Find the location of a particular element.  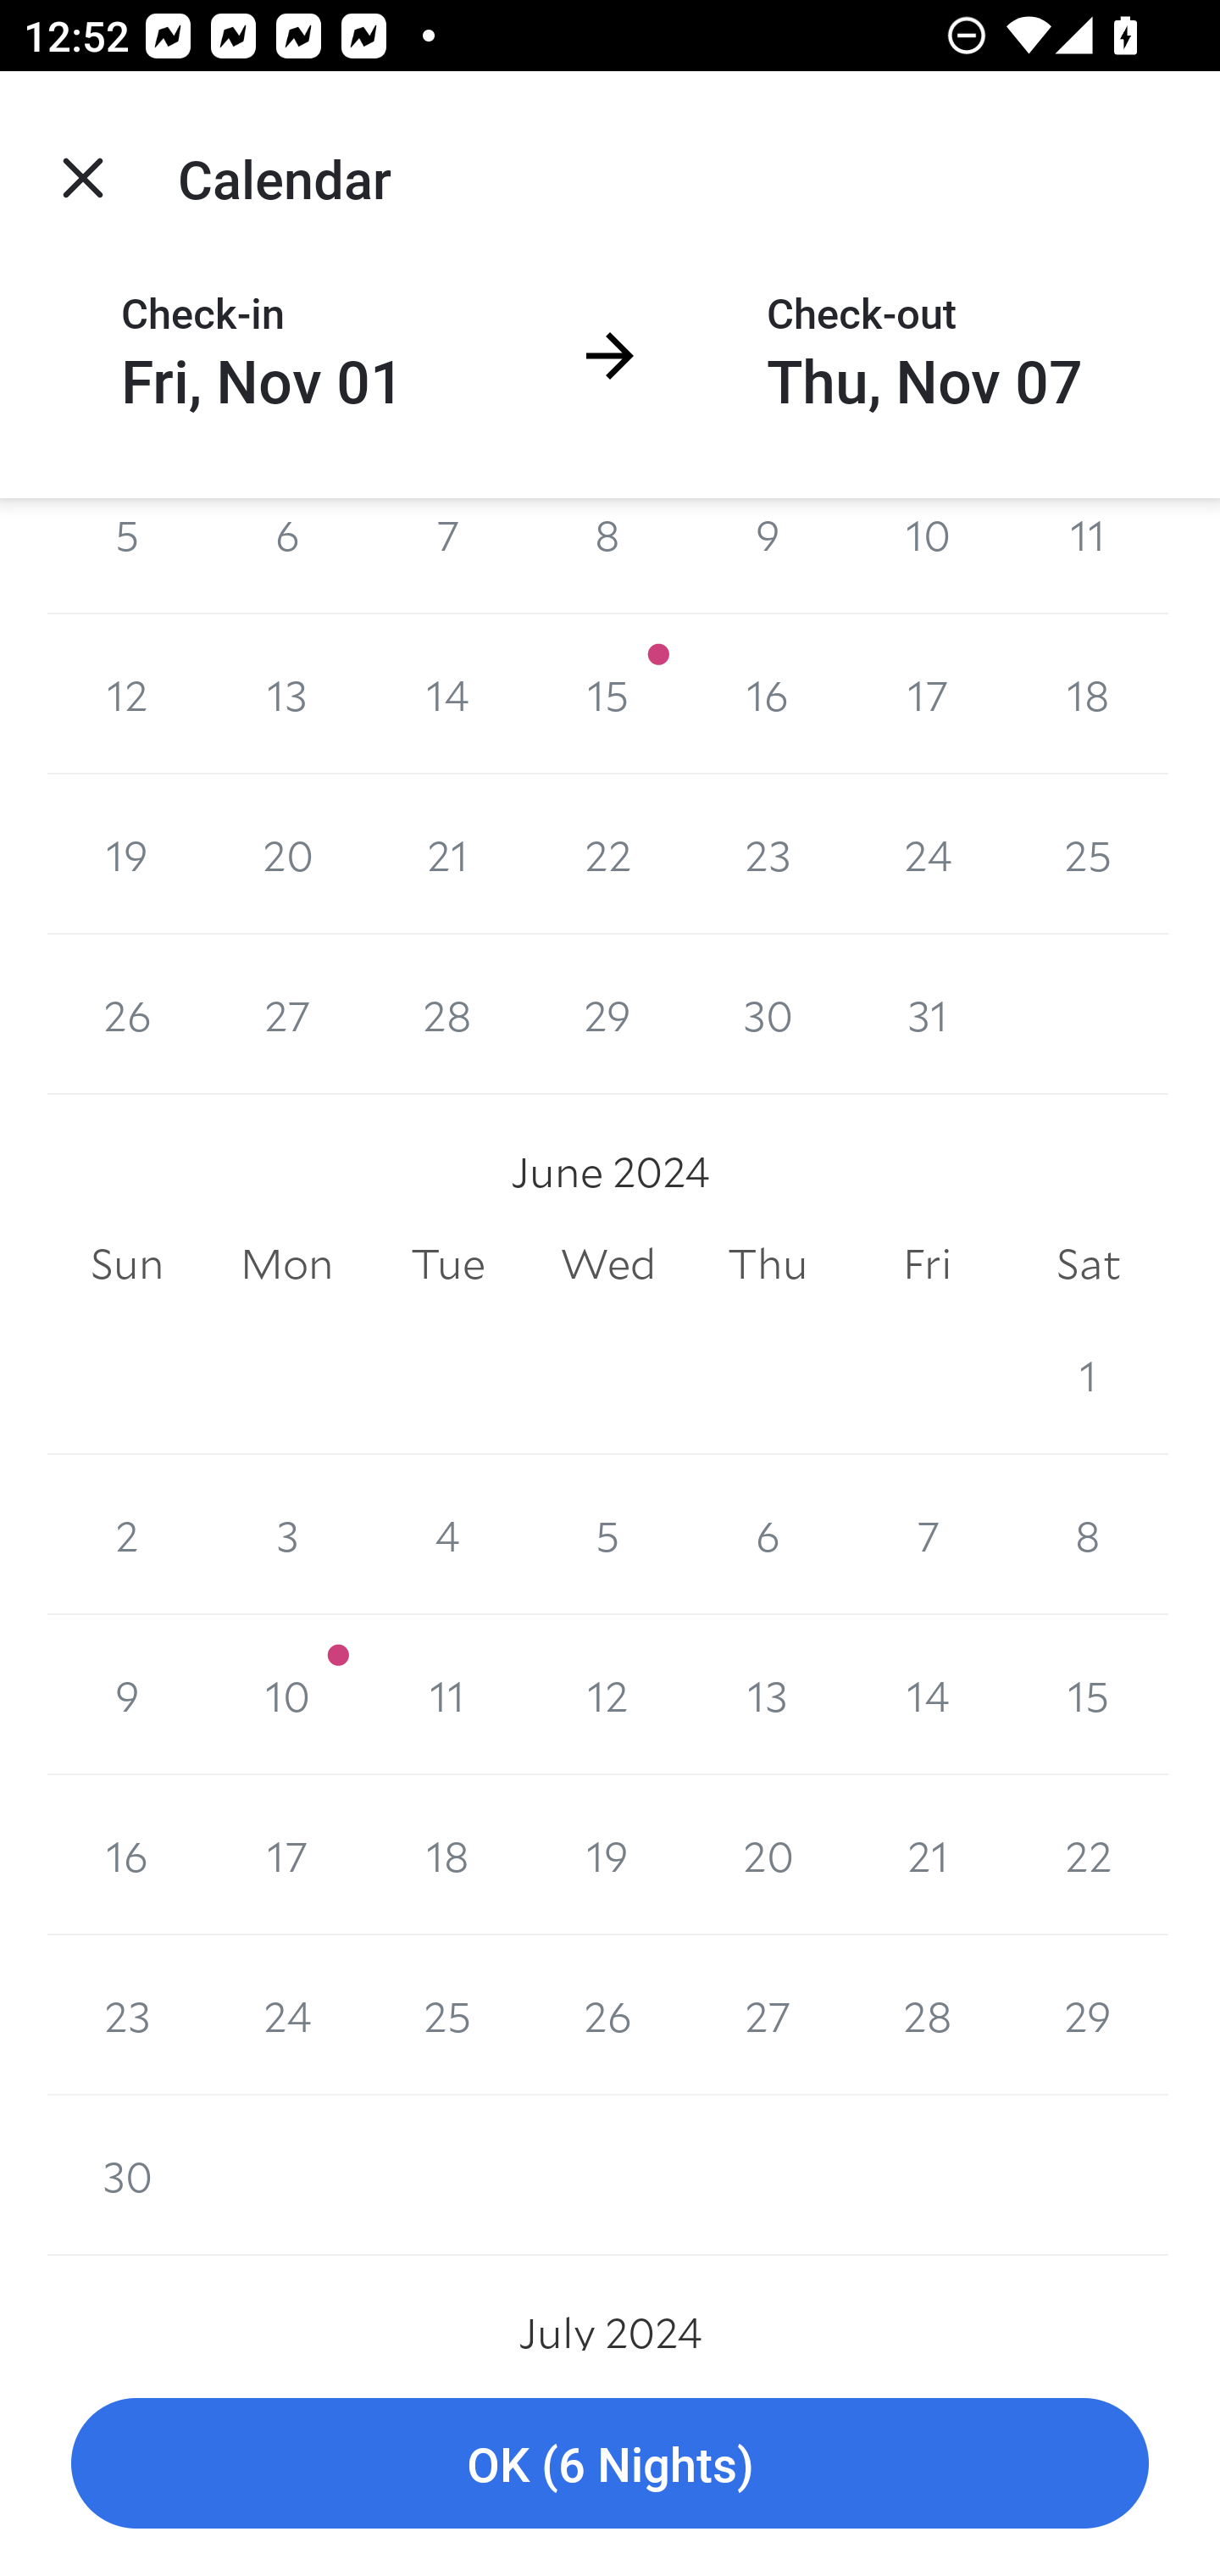

Wed is located at coordinates (608, 1264).